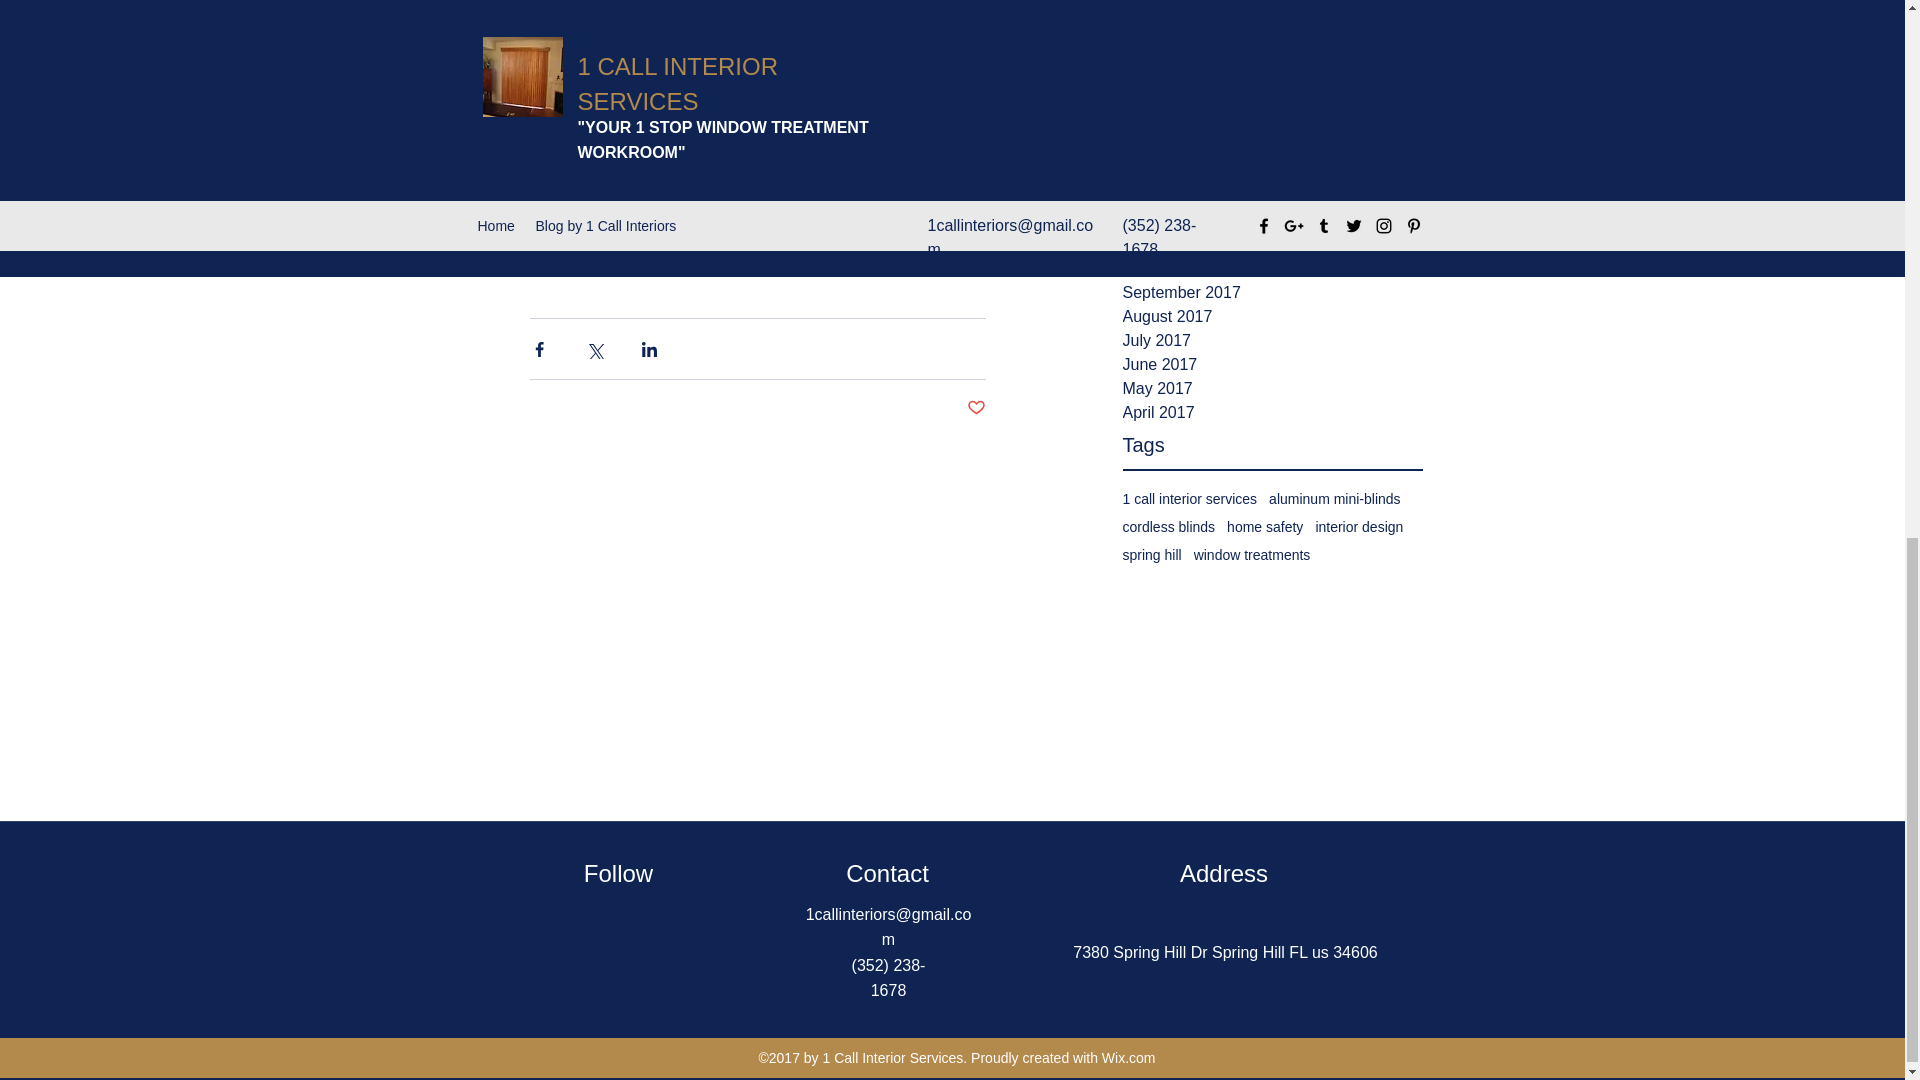  What do you see at coordinates (1272, 412) in the screenshot?
I see `April 2017` at bounding box center [1272, 412].